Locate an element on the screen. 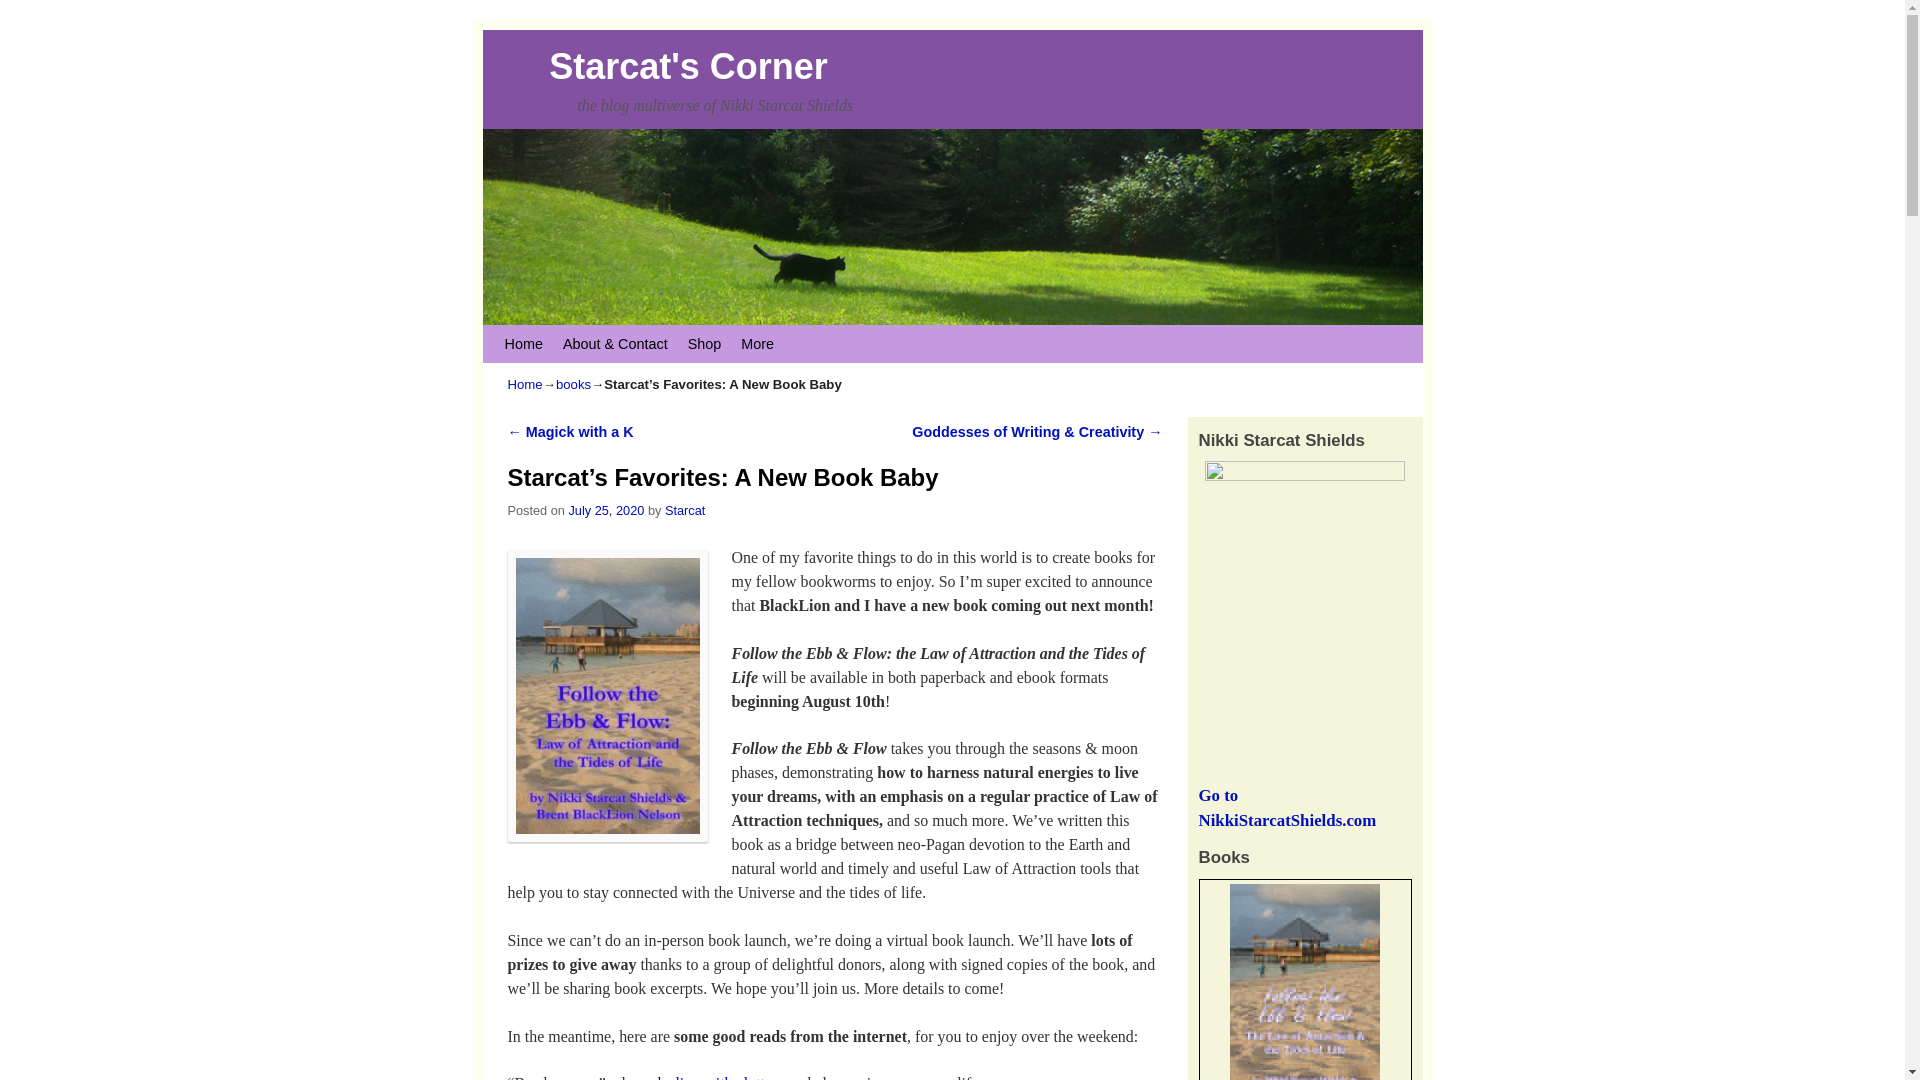  July 25, 2020 is located at coordinates (606, 510).